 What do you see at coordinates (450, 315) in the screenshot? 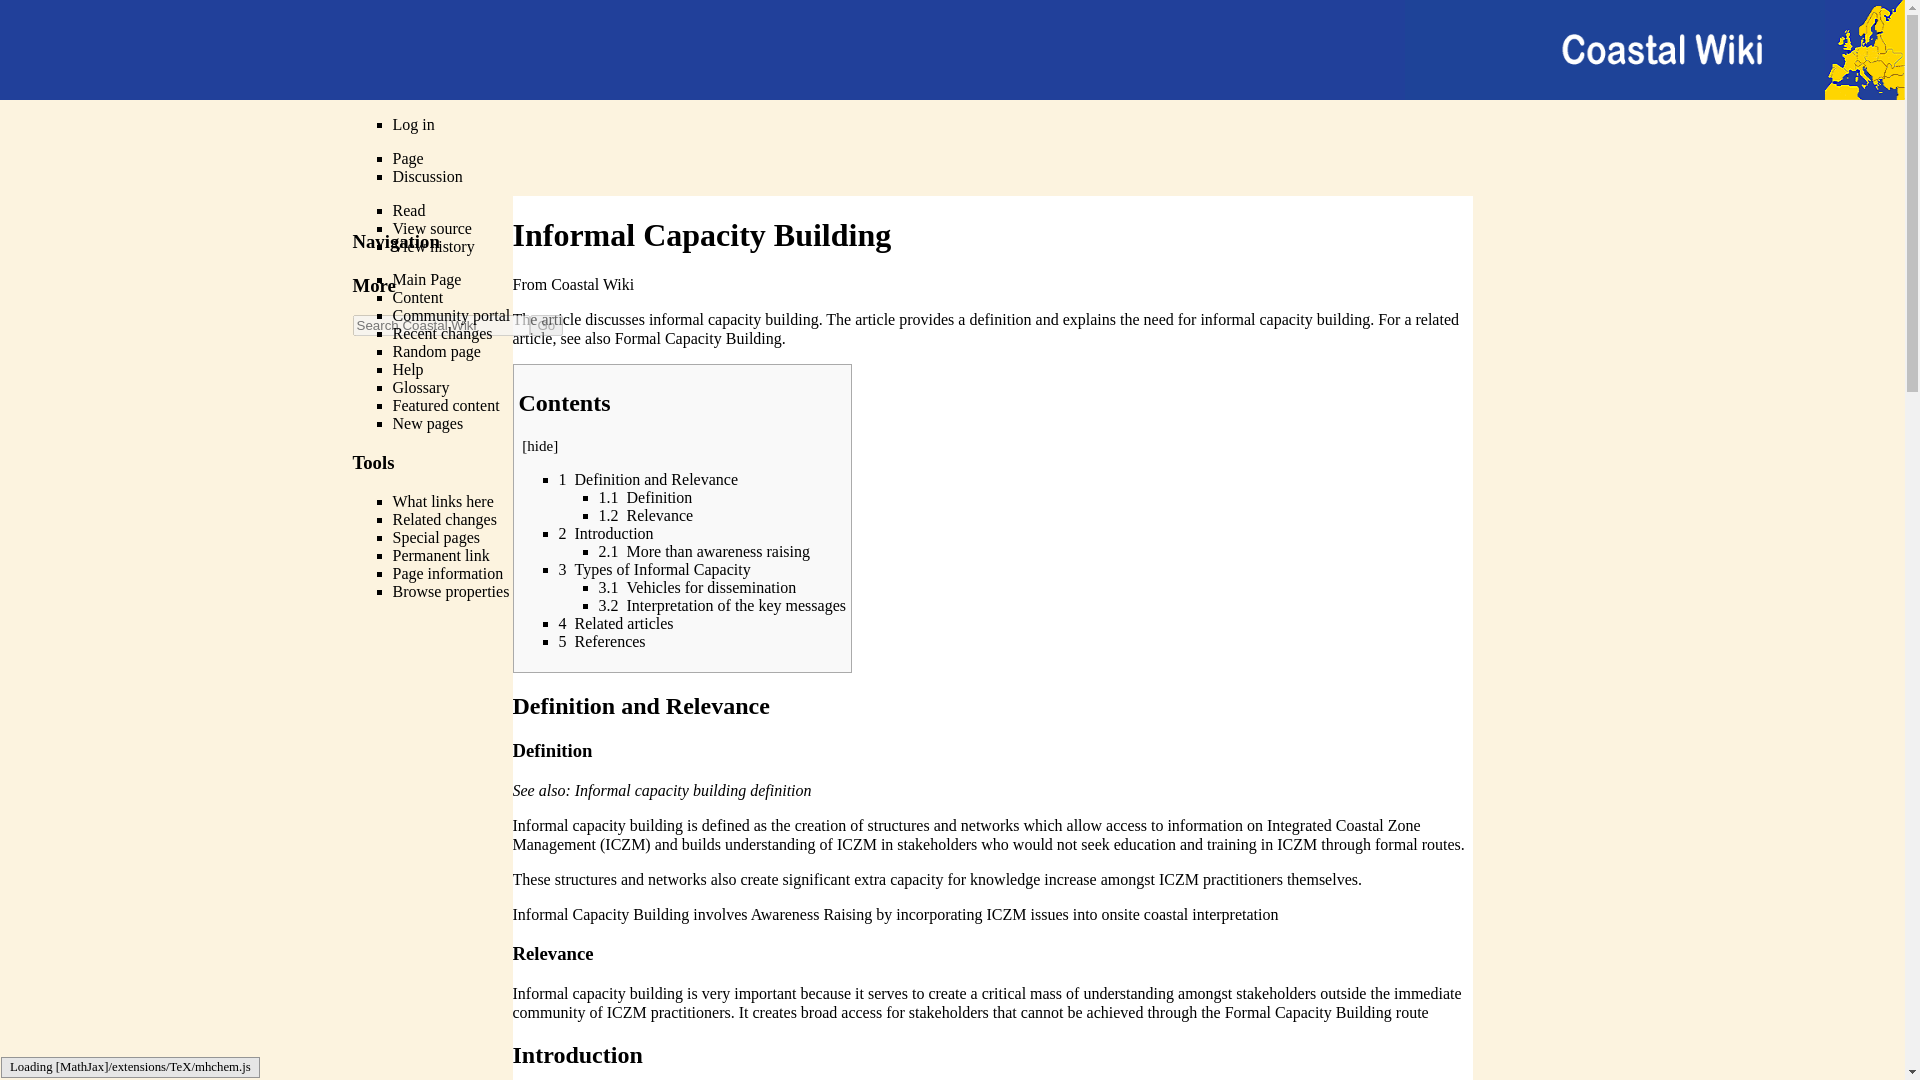
I see `About the project, what you can do, where to find things` at bounding box center [450, 315].